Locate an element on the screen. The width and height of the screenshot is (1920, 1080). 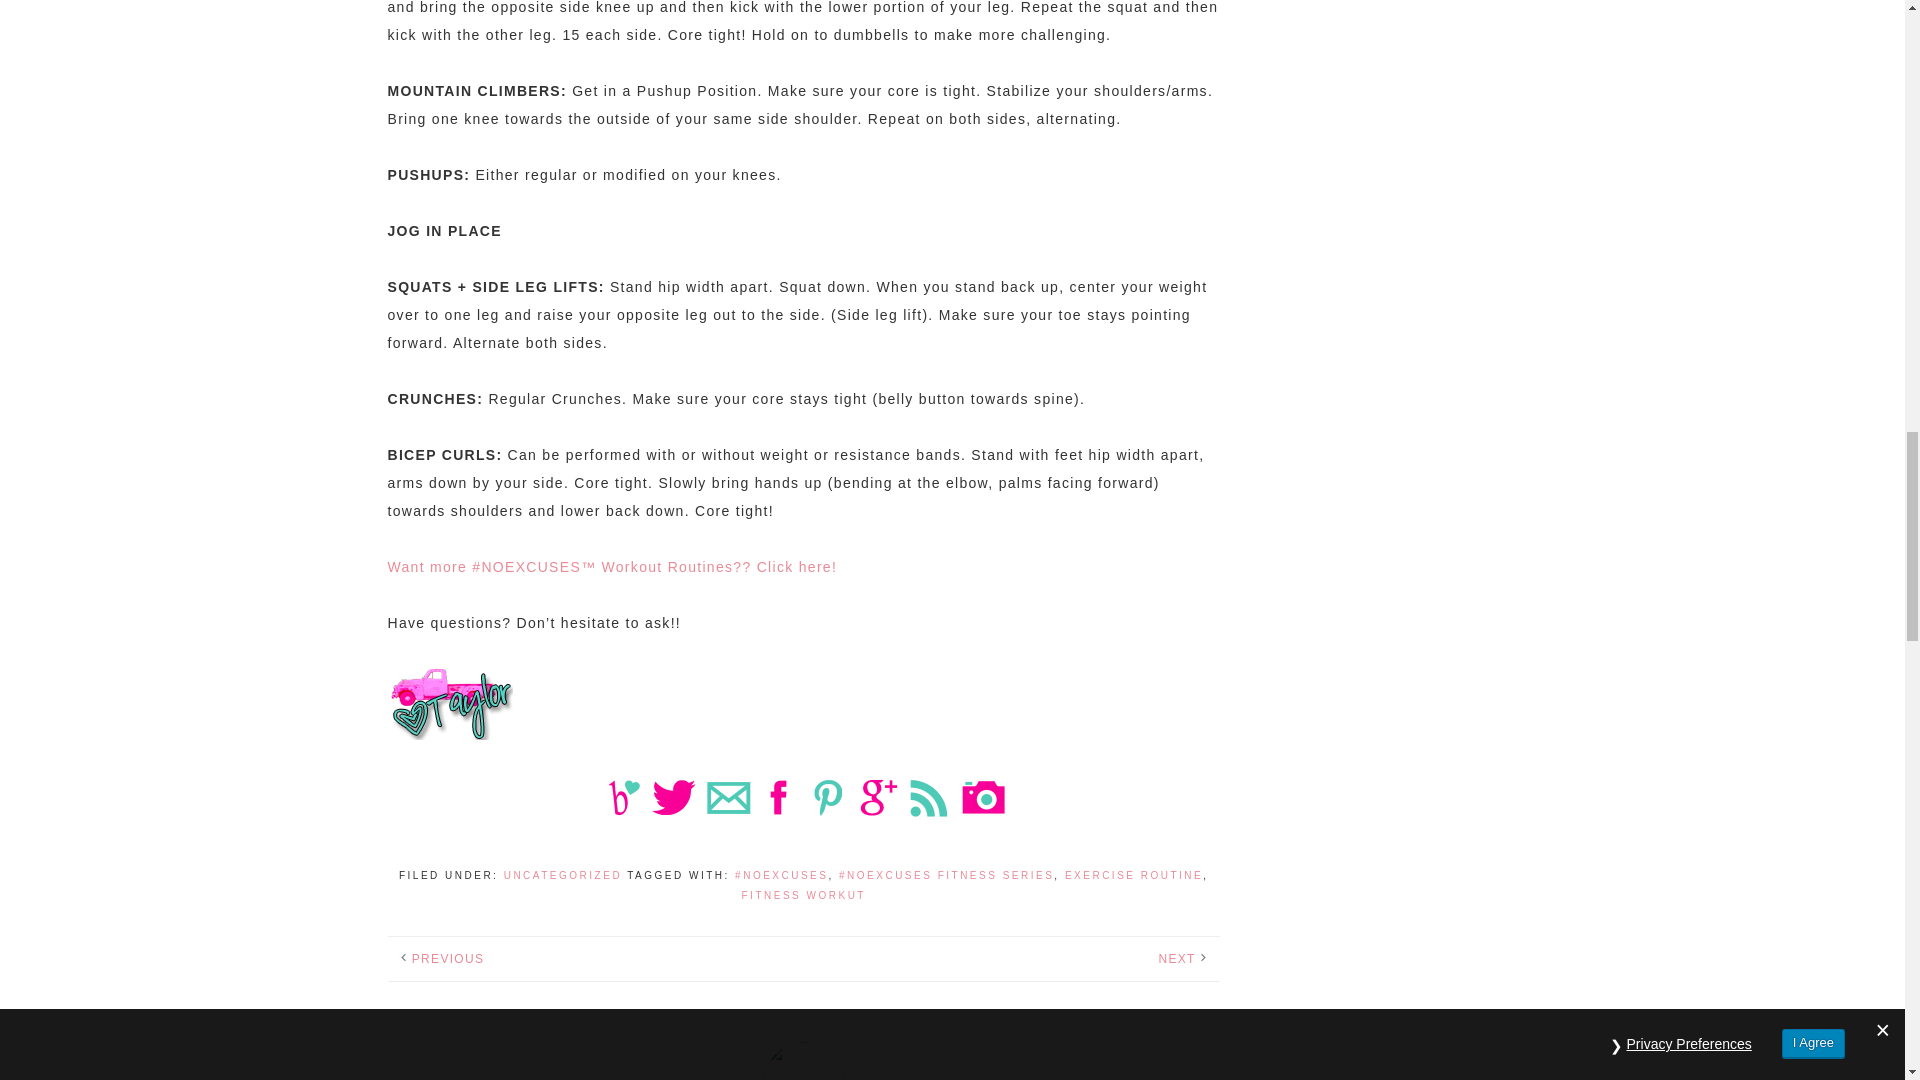
NEXT is located at coordinates (1176, 958).